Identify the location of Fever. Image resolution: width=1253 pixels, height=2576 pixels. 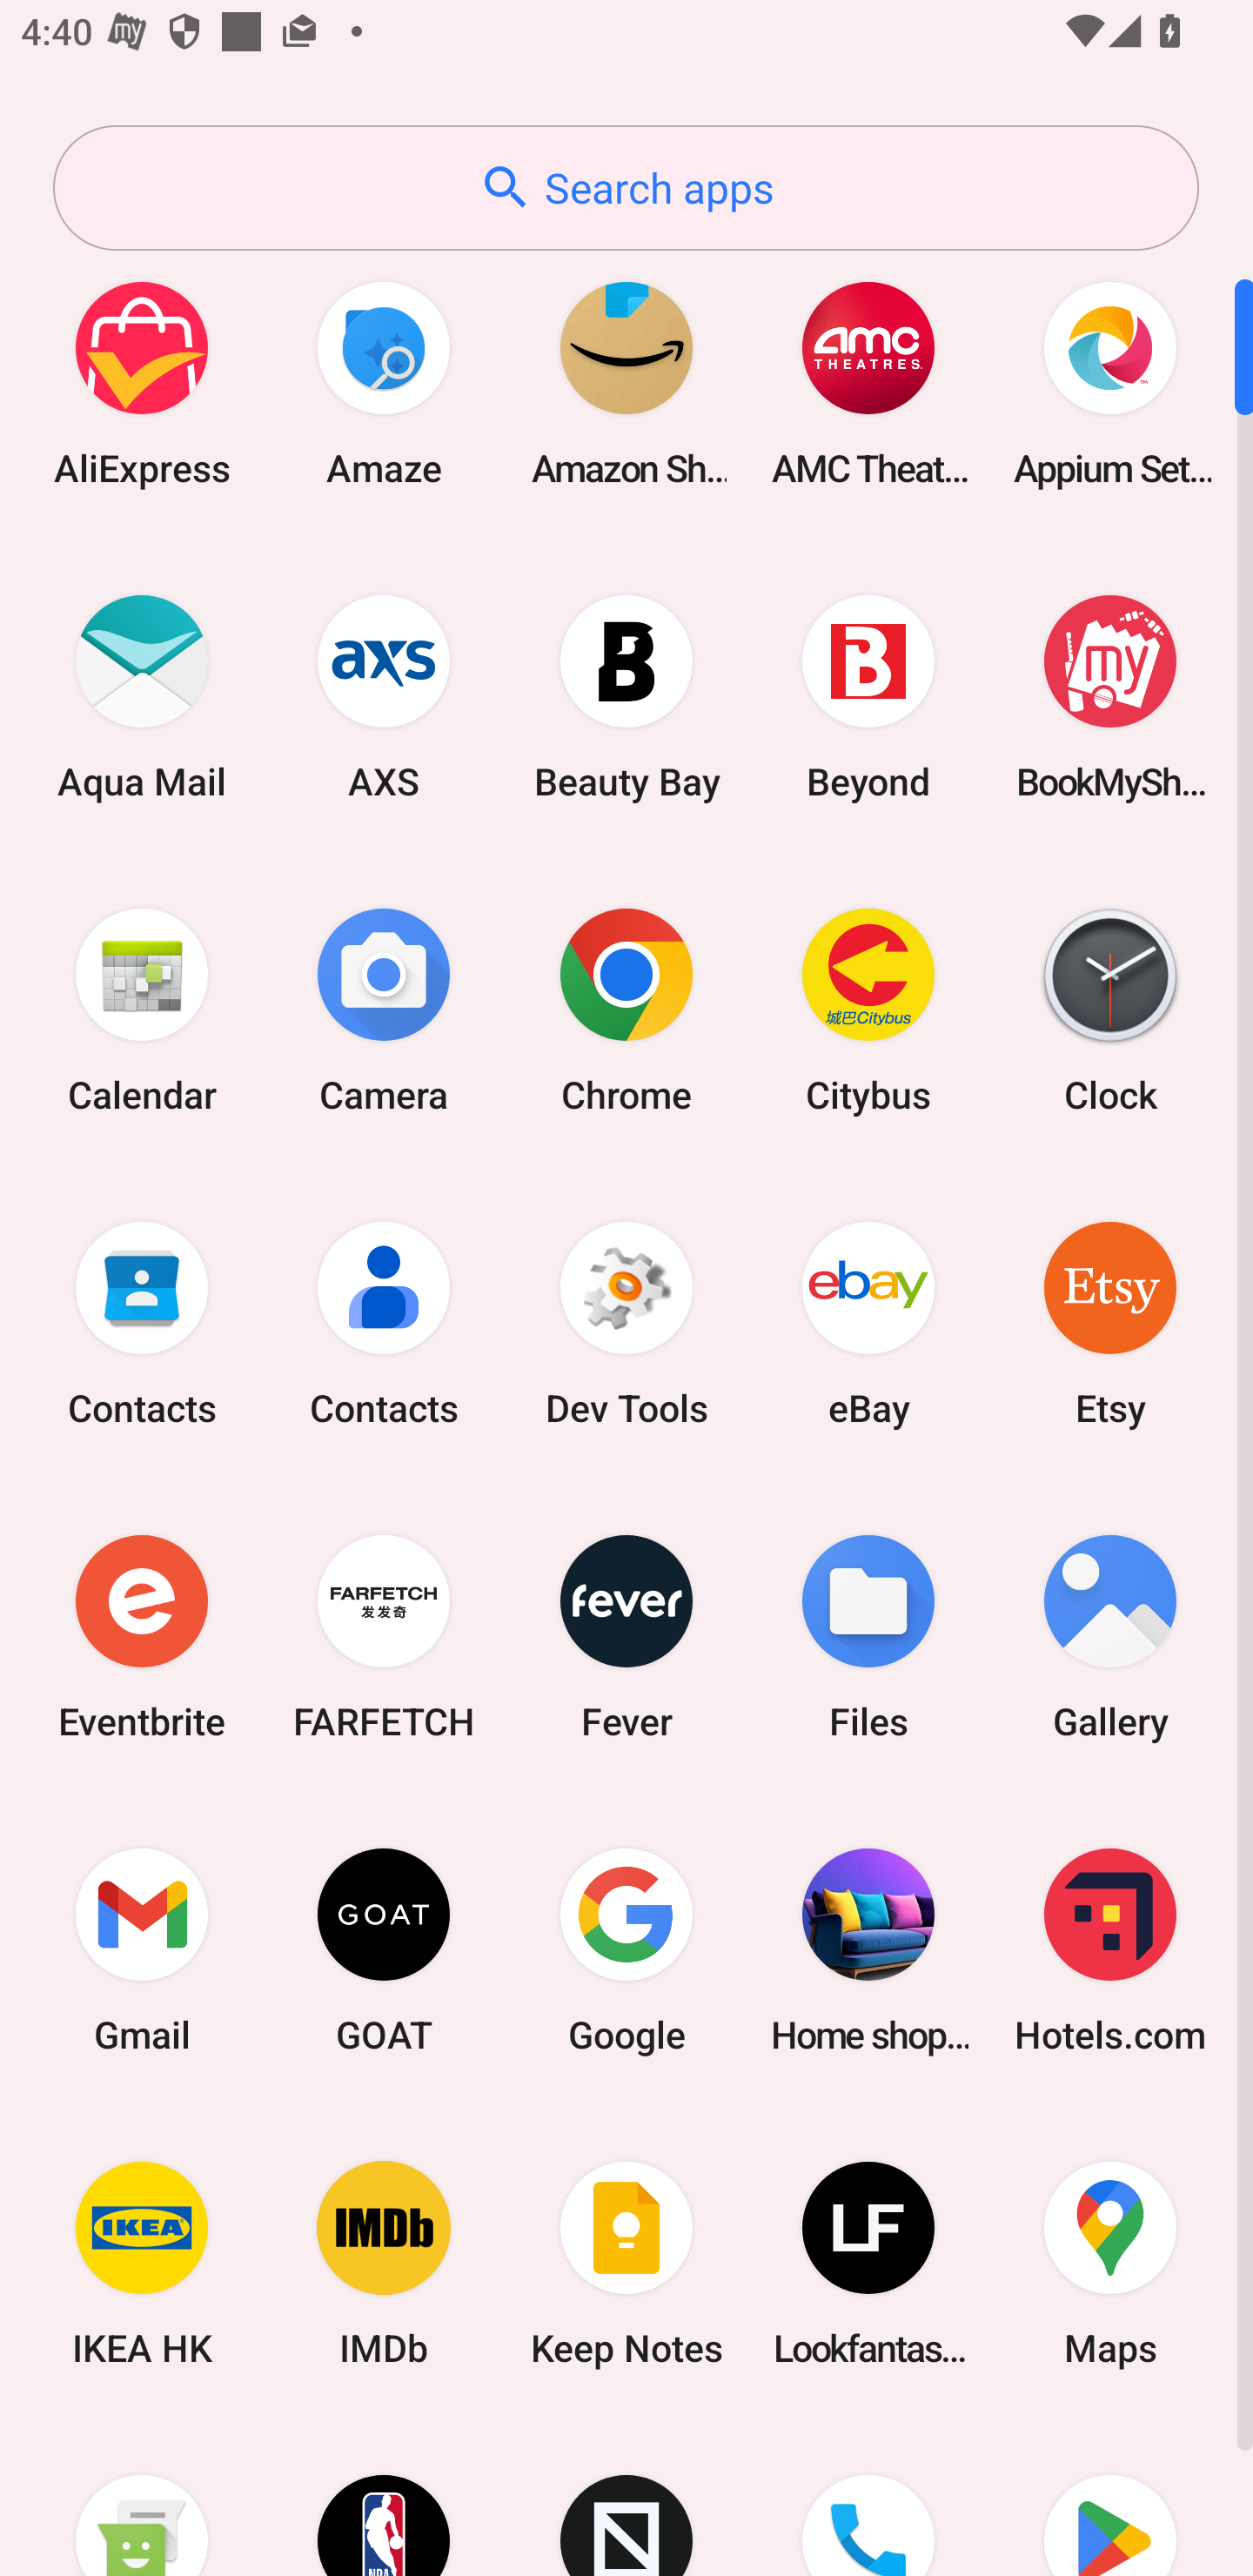
(626, 1636).